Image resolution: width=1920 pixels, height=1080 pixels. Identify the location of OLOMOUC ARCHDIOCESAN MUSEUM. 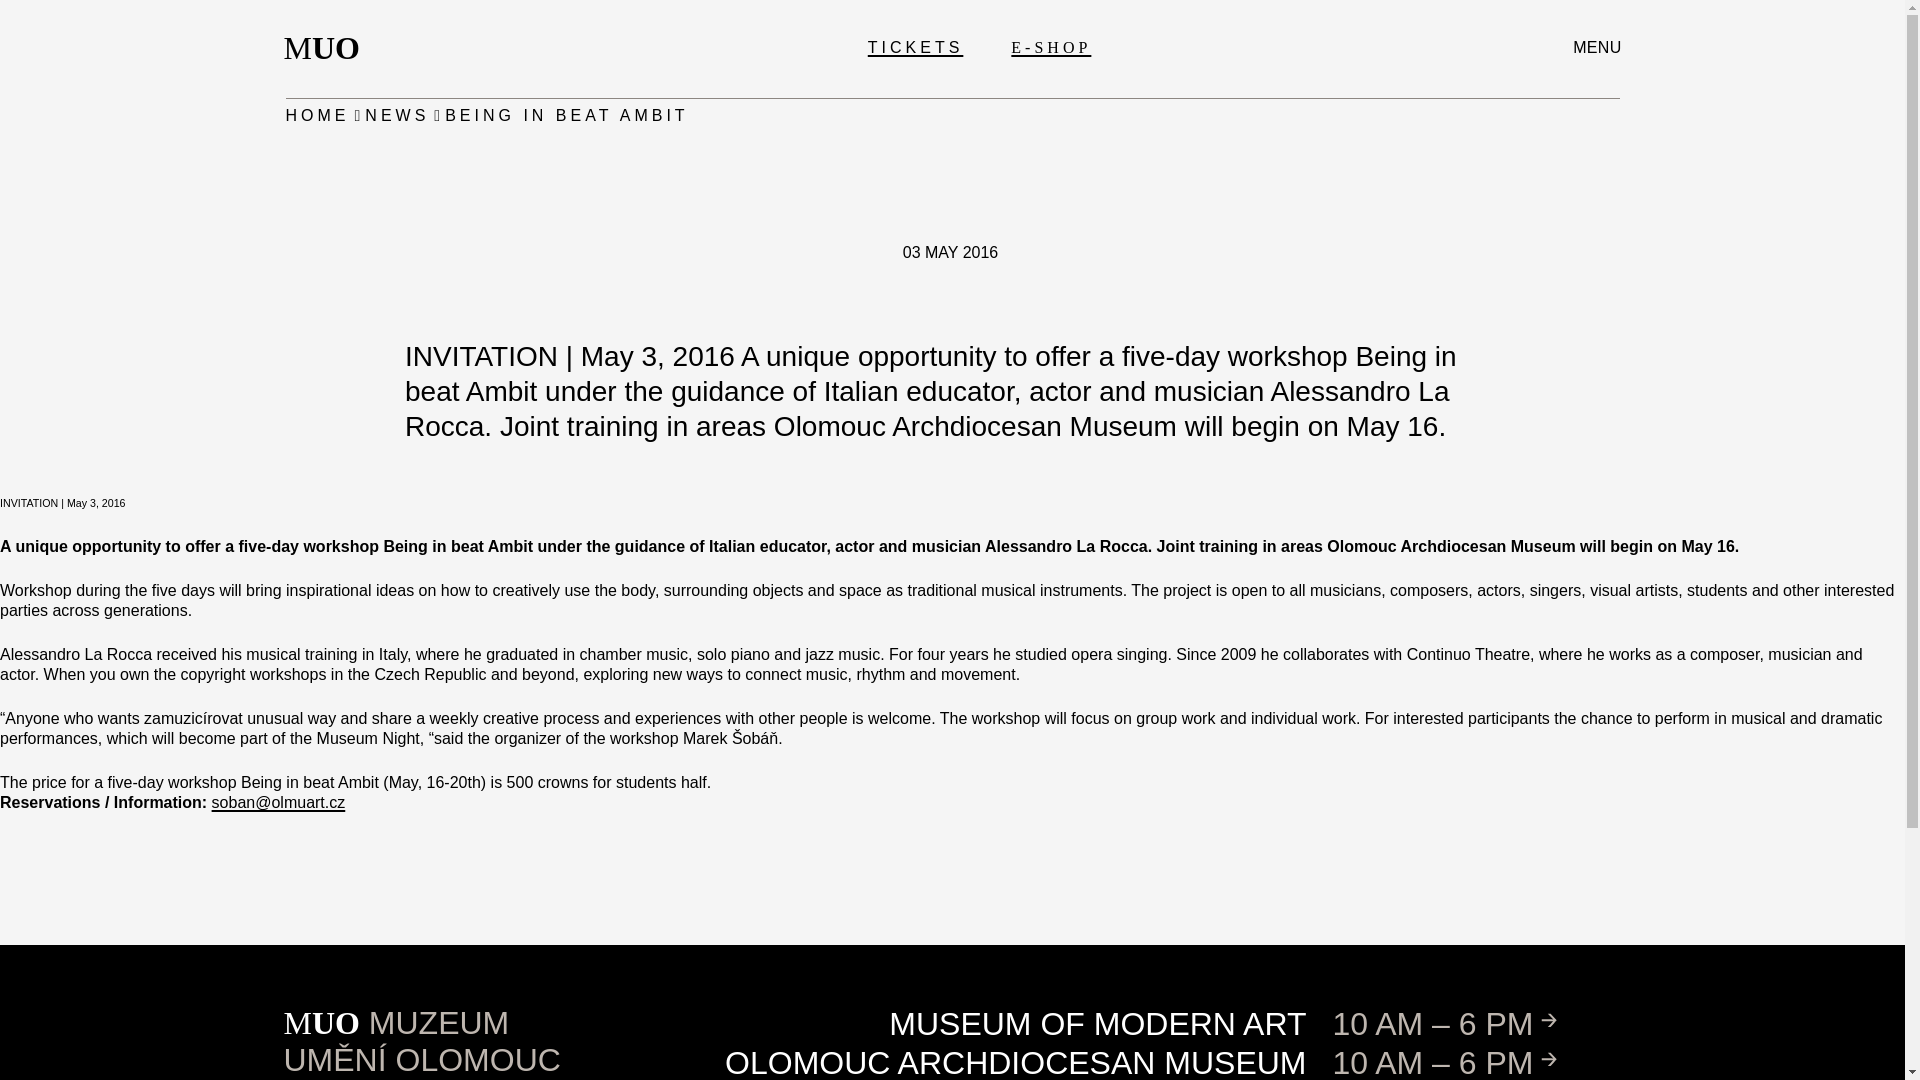
(1015, 1062).